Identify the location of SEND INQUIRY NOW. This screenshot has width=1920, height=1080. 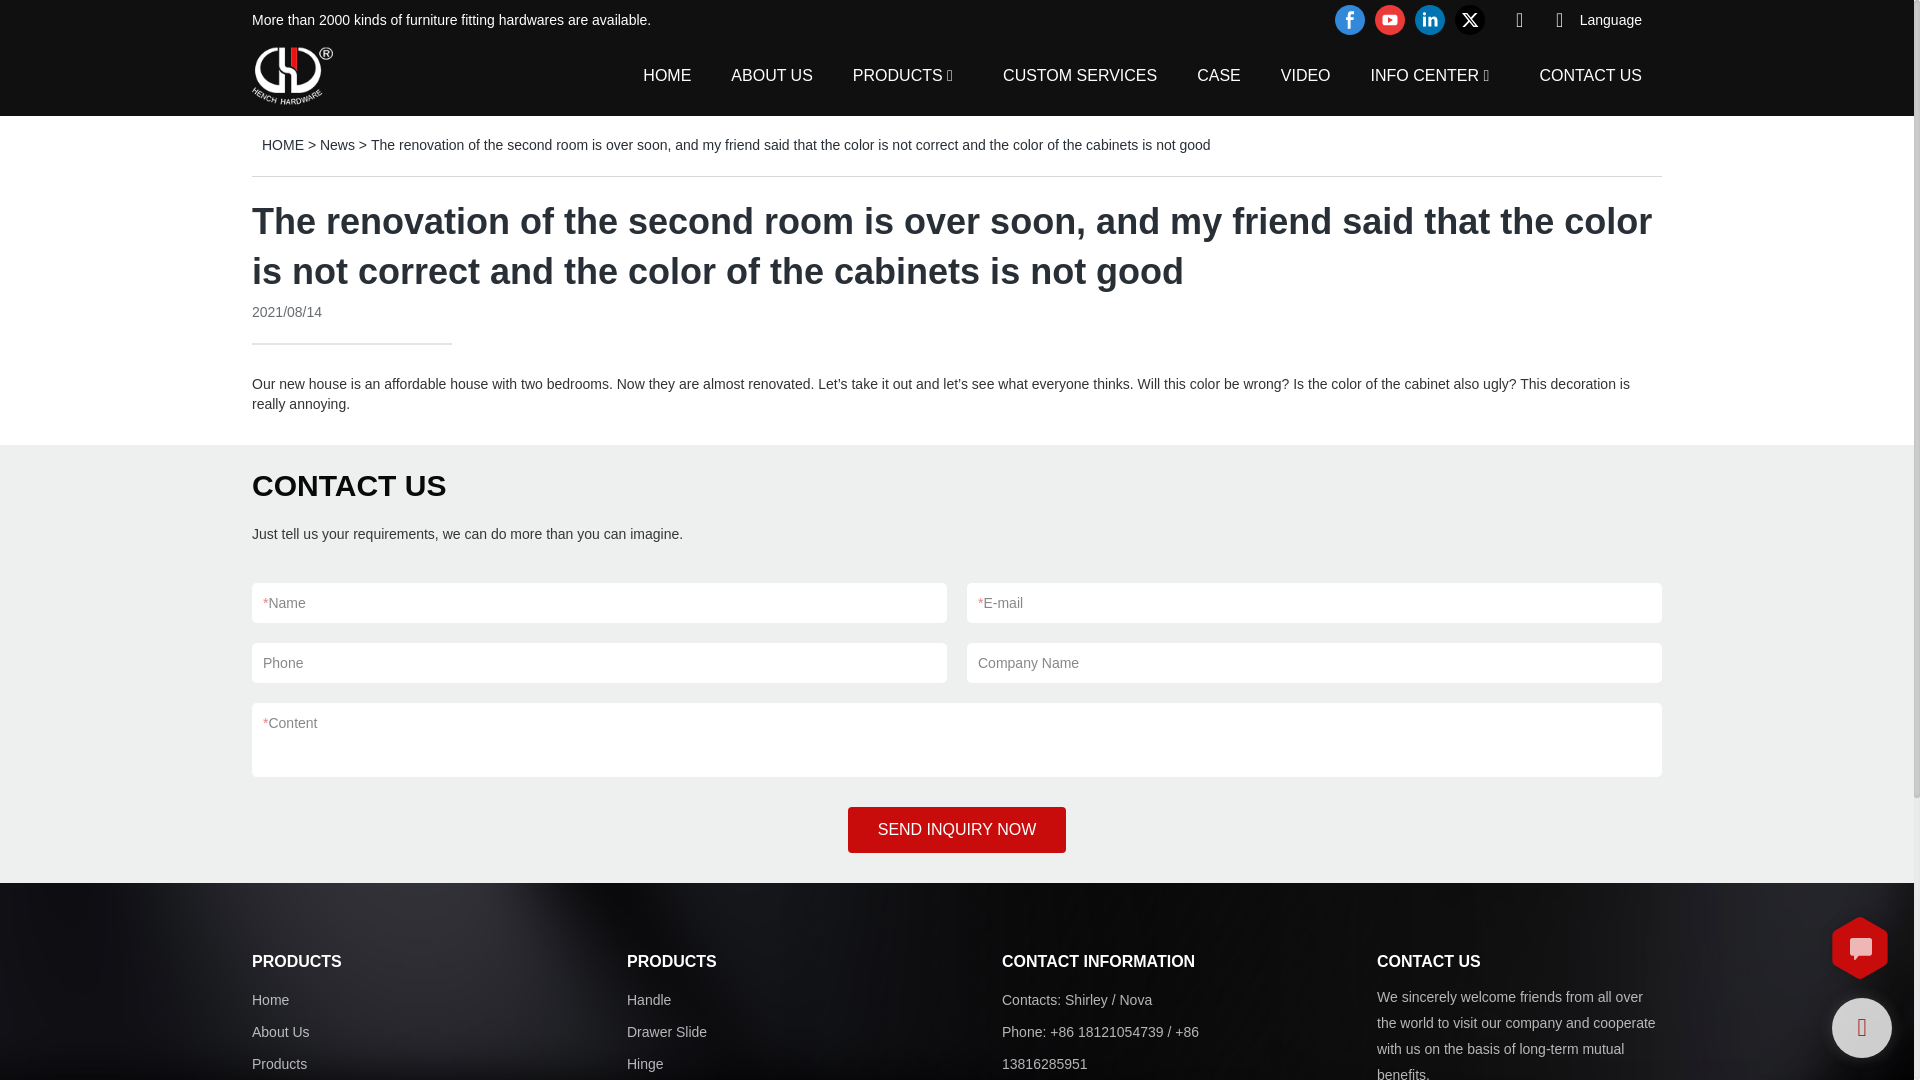
(958, 830).